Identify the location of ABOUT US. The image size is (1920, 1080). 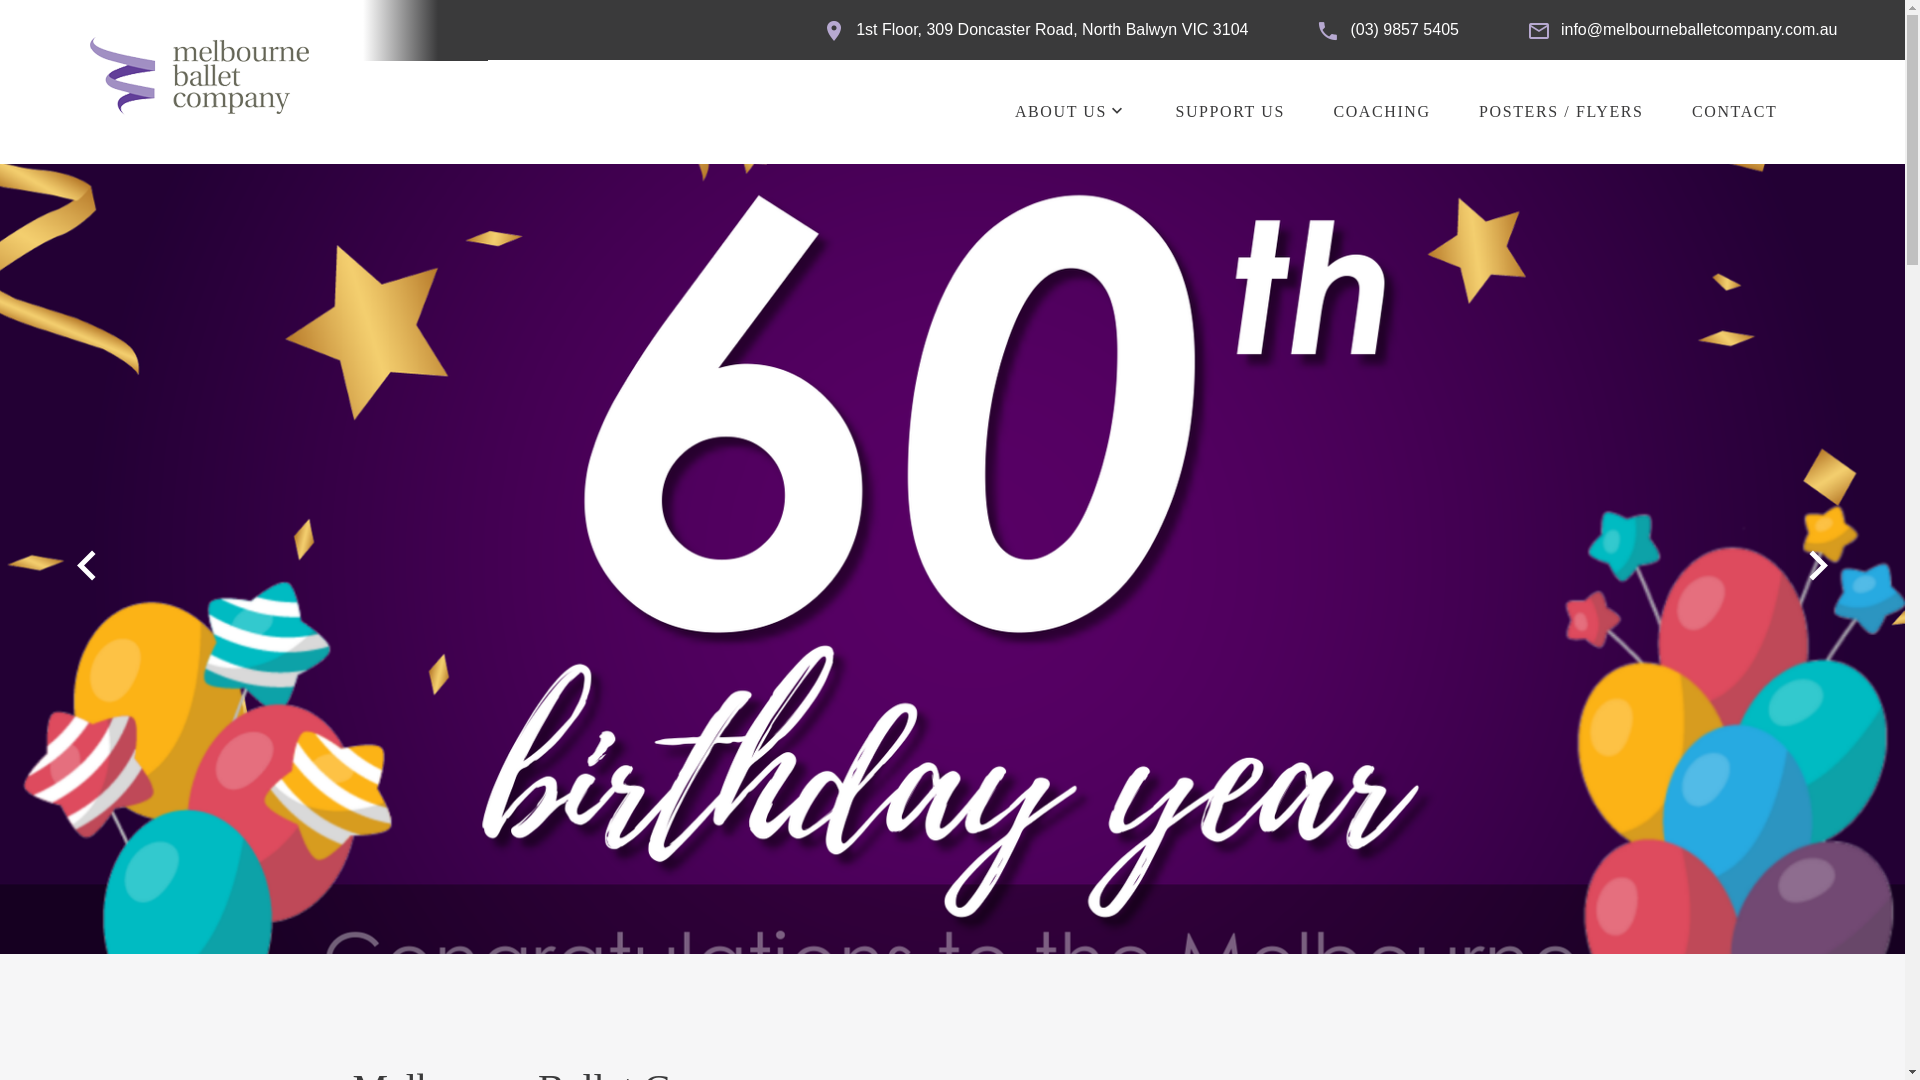
(1061, 112).